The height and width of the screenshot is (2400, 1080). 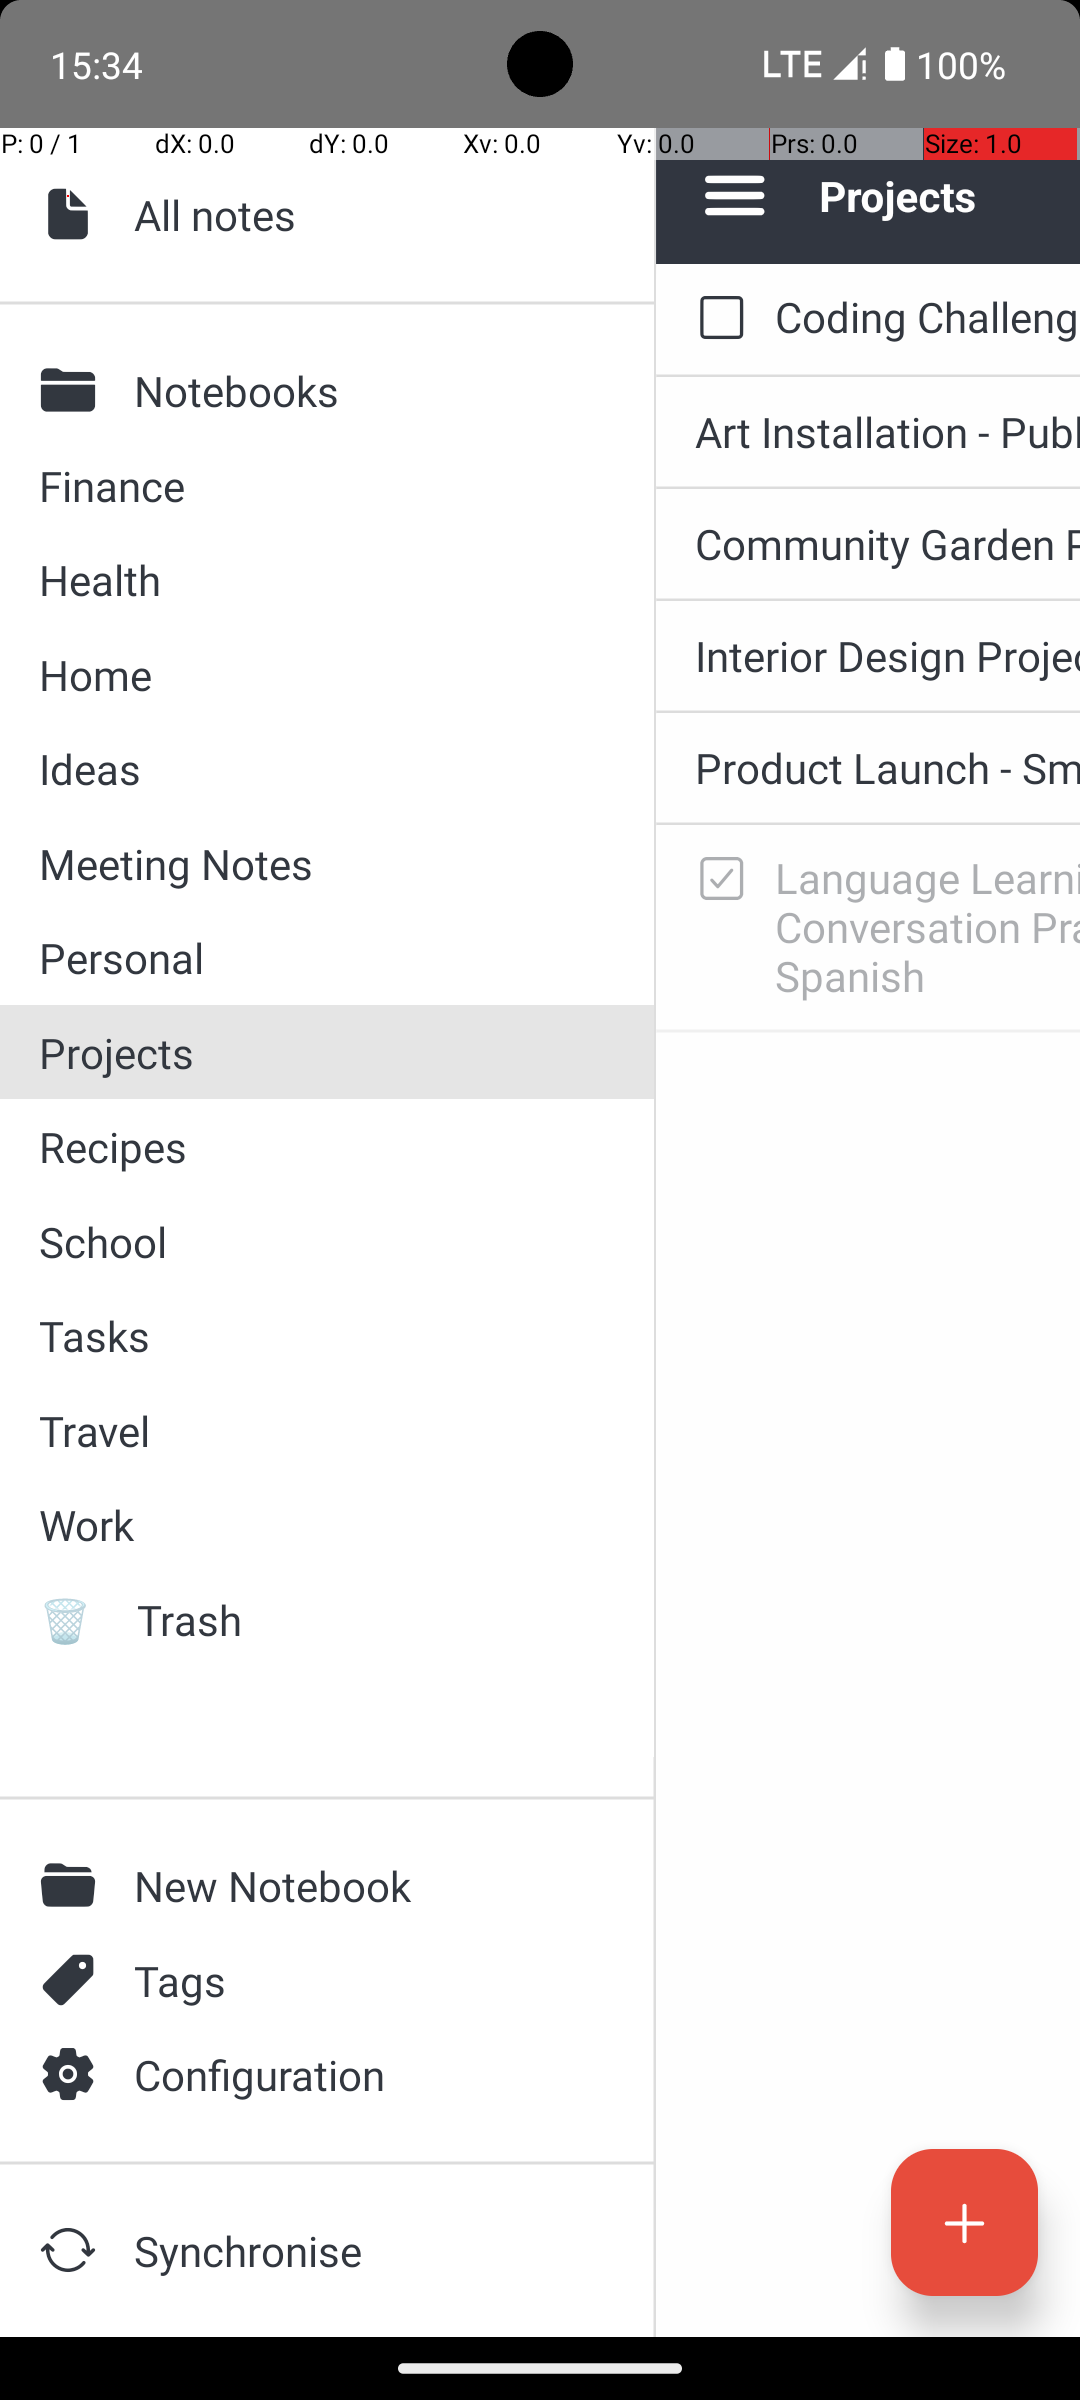 I want to click on Language Learning Project - Spanish Conversation Practice PlanConversational Spanish, so click(x=928, y=926).